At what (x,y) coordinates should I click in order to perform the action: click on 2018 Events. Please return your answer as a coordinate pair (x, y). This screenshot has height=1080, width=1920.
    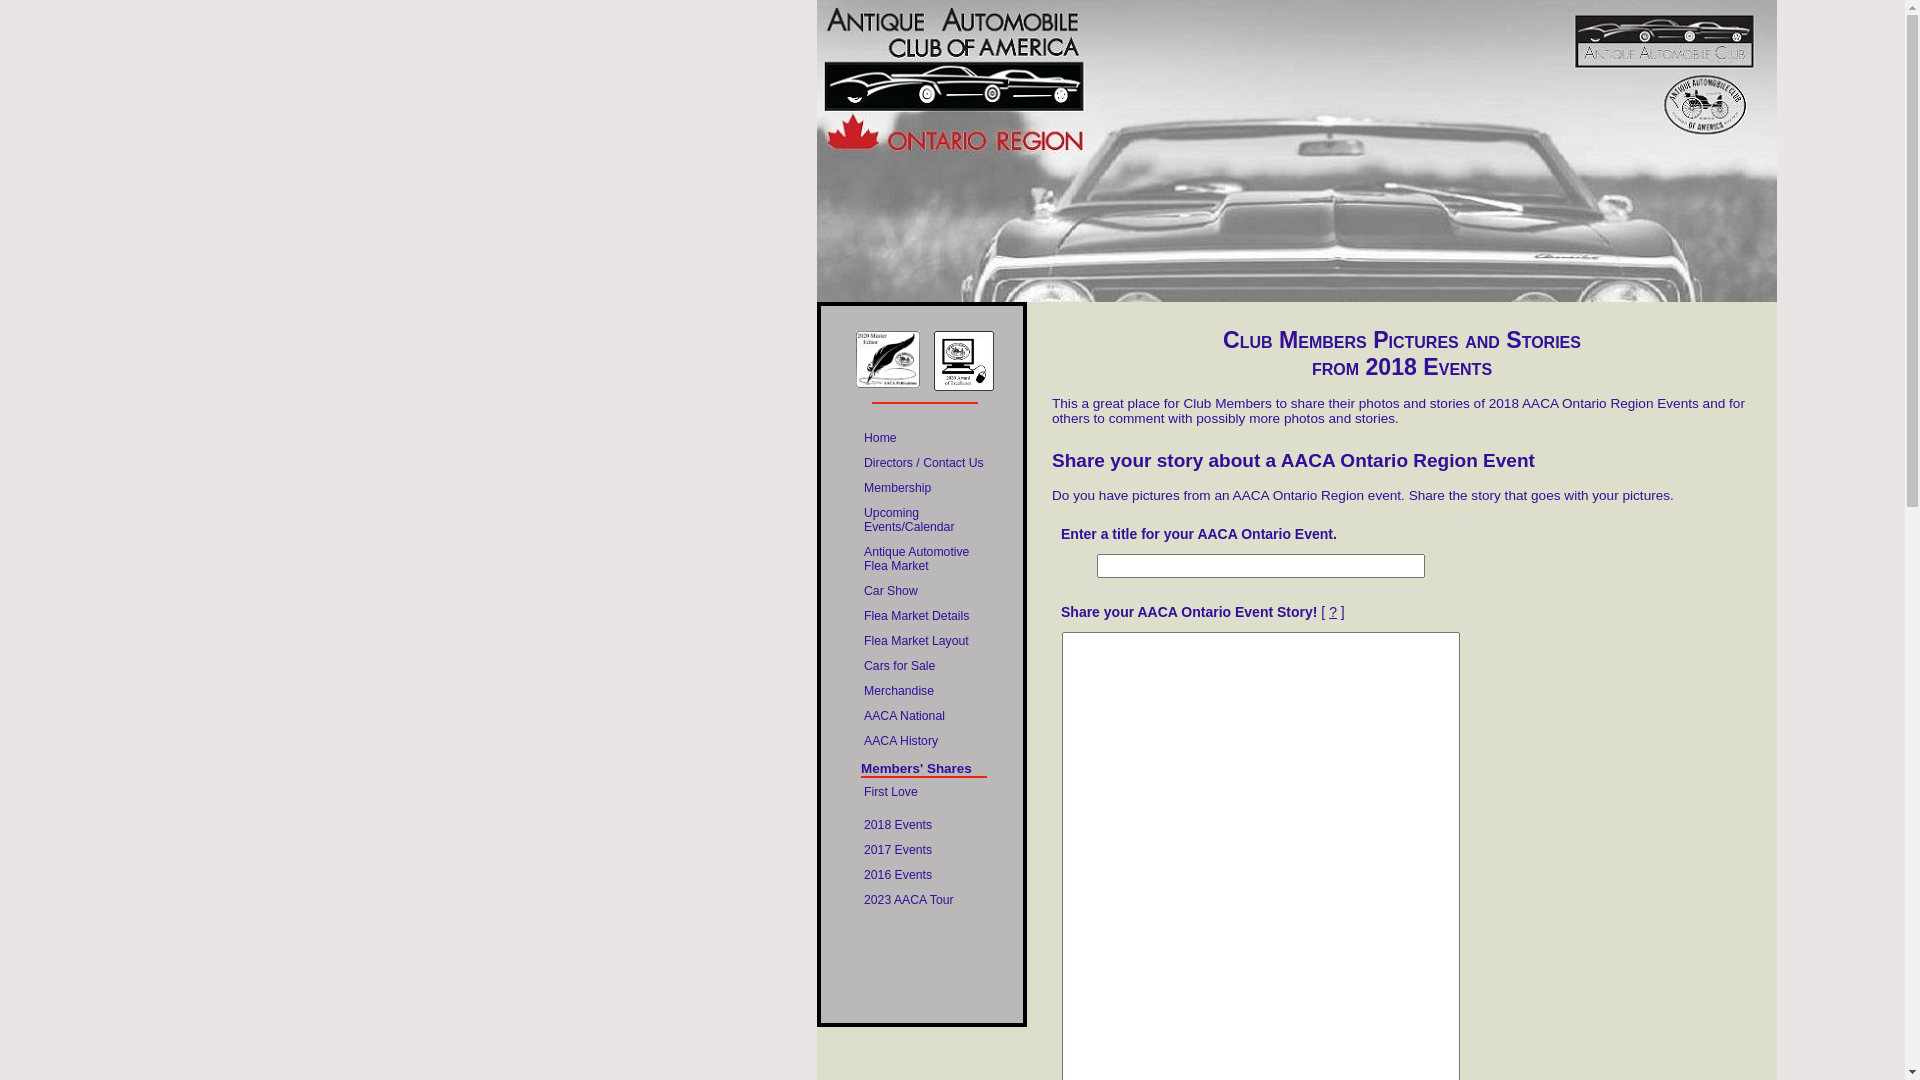
    Looking at the image, I should click on (924, 825).